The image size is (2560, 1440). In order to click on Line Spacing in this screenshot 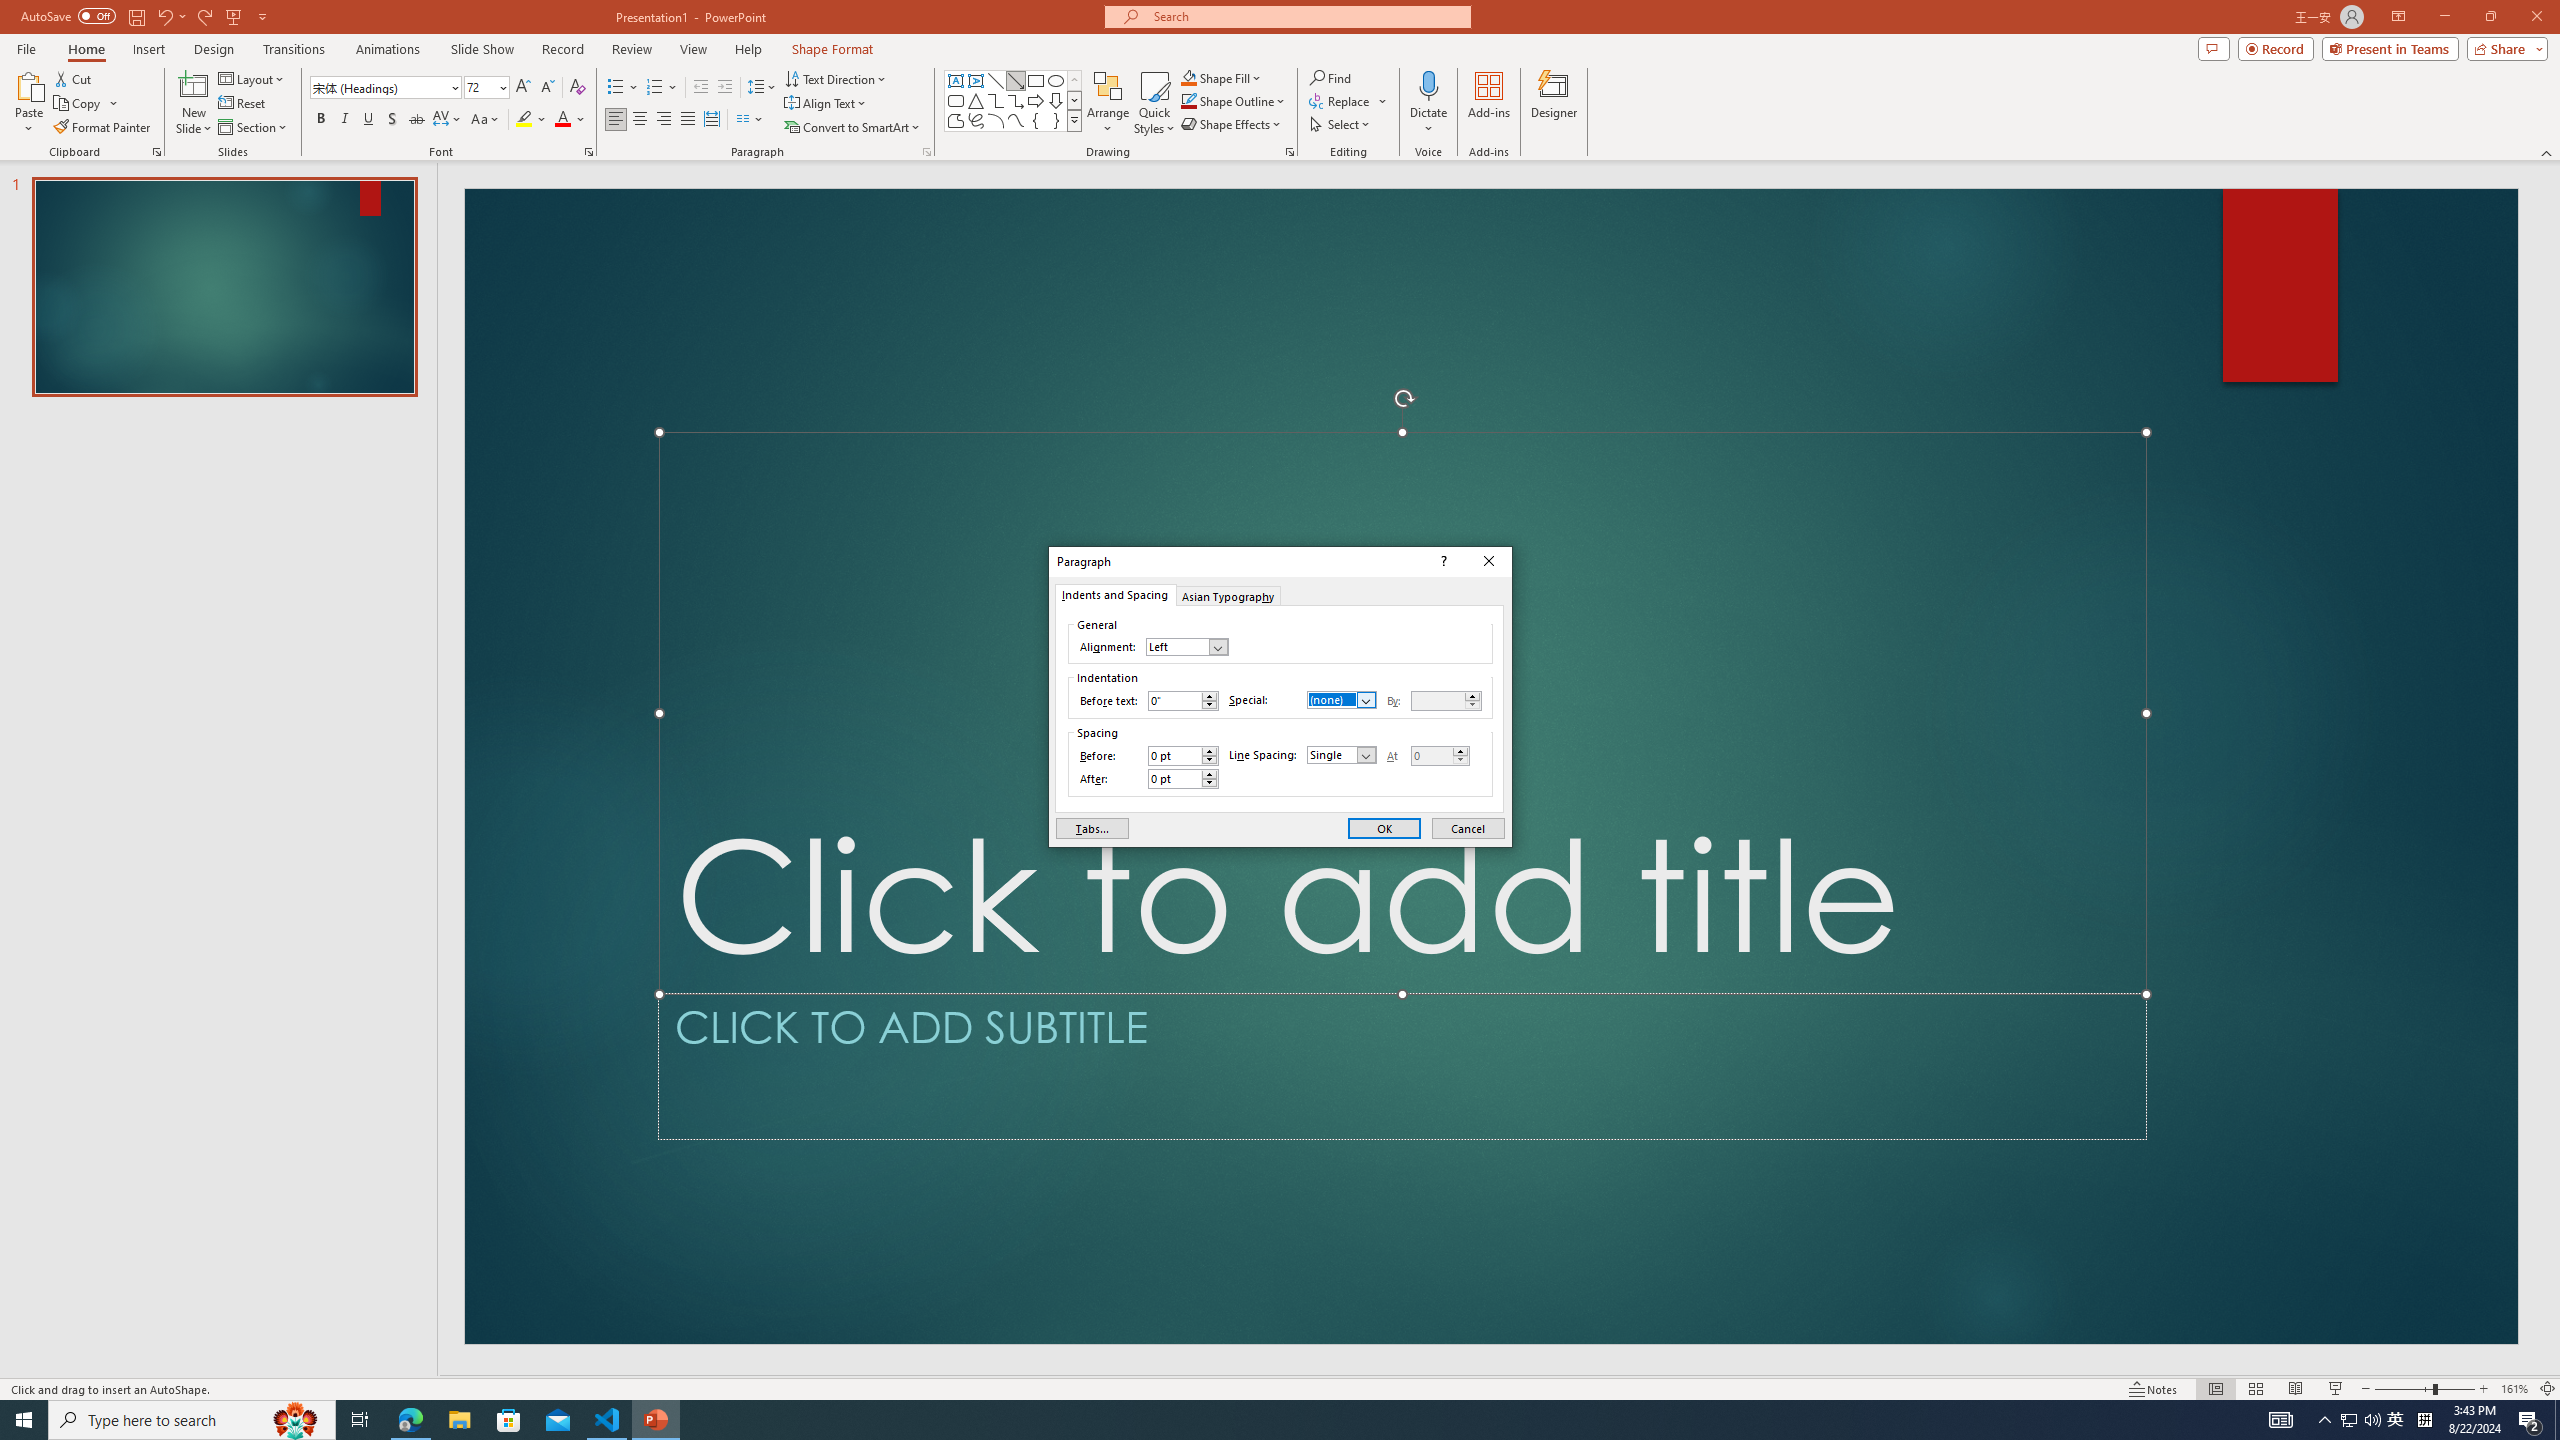, I will do `click(1342, 754)`.